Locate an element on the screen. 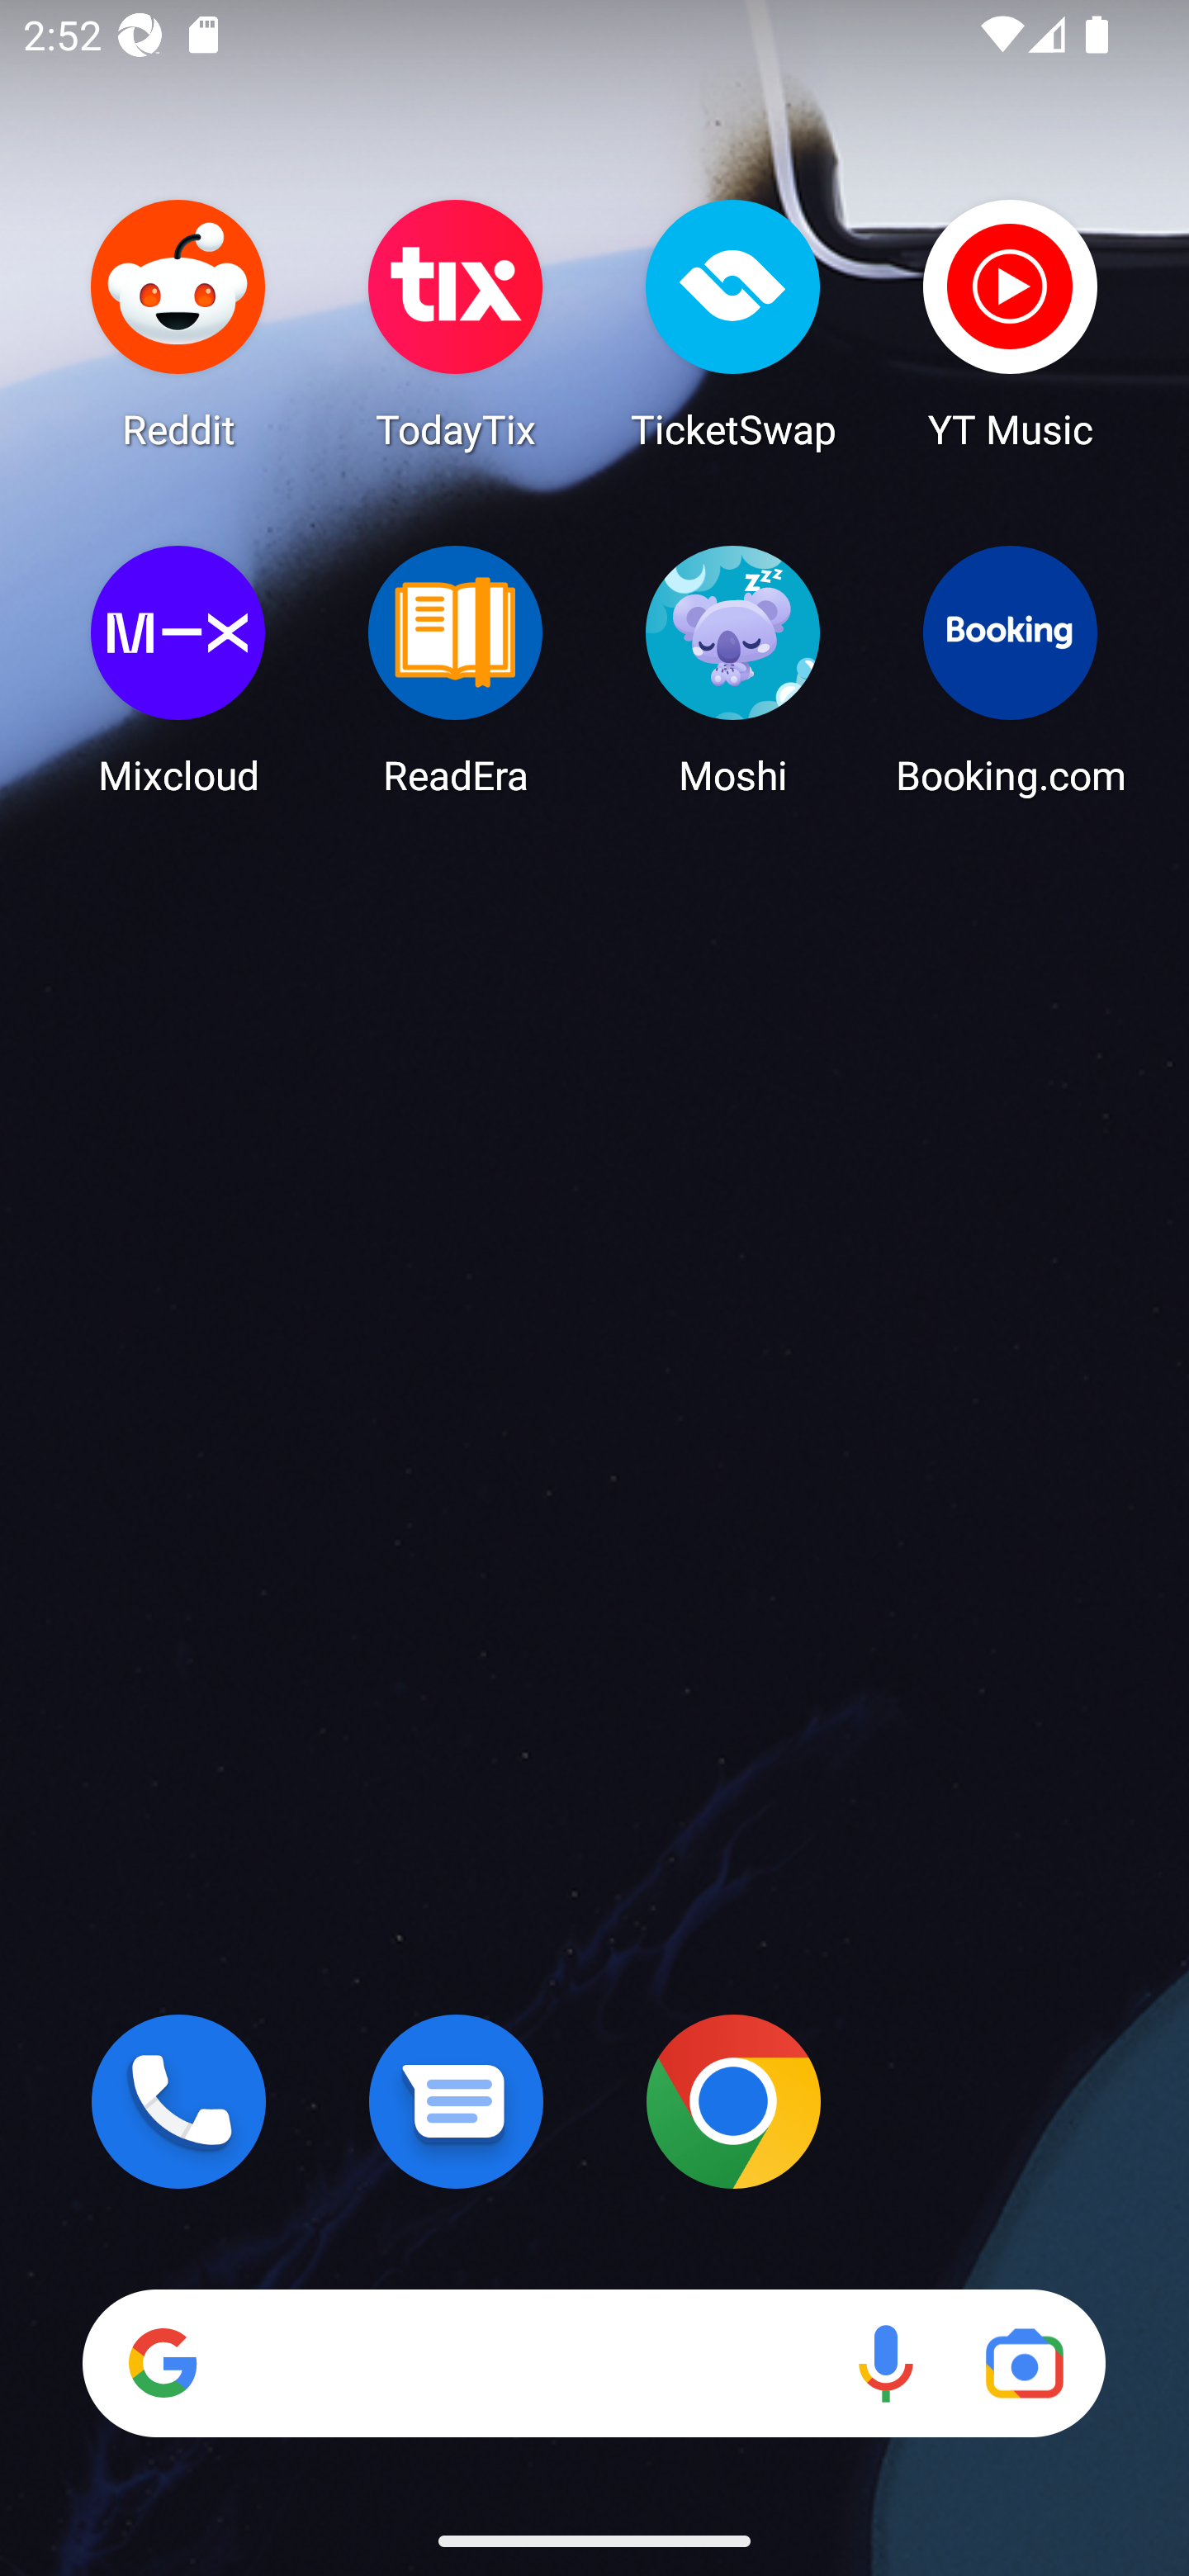  TodayTix is located at coordinates (456, 324).